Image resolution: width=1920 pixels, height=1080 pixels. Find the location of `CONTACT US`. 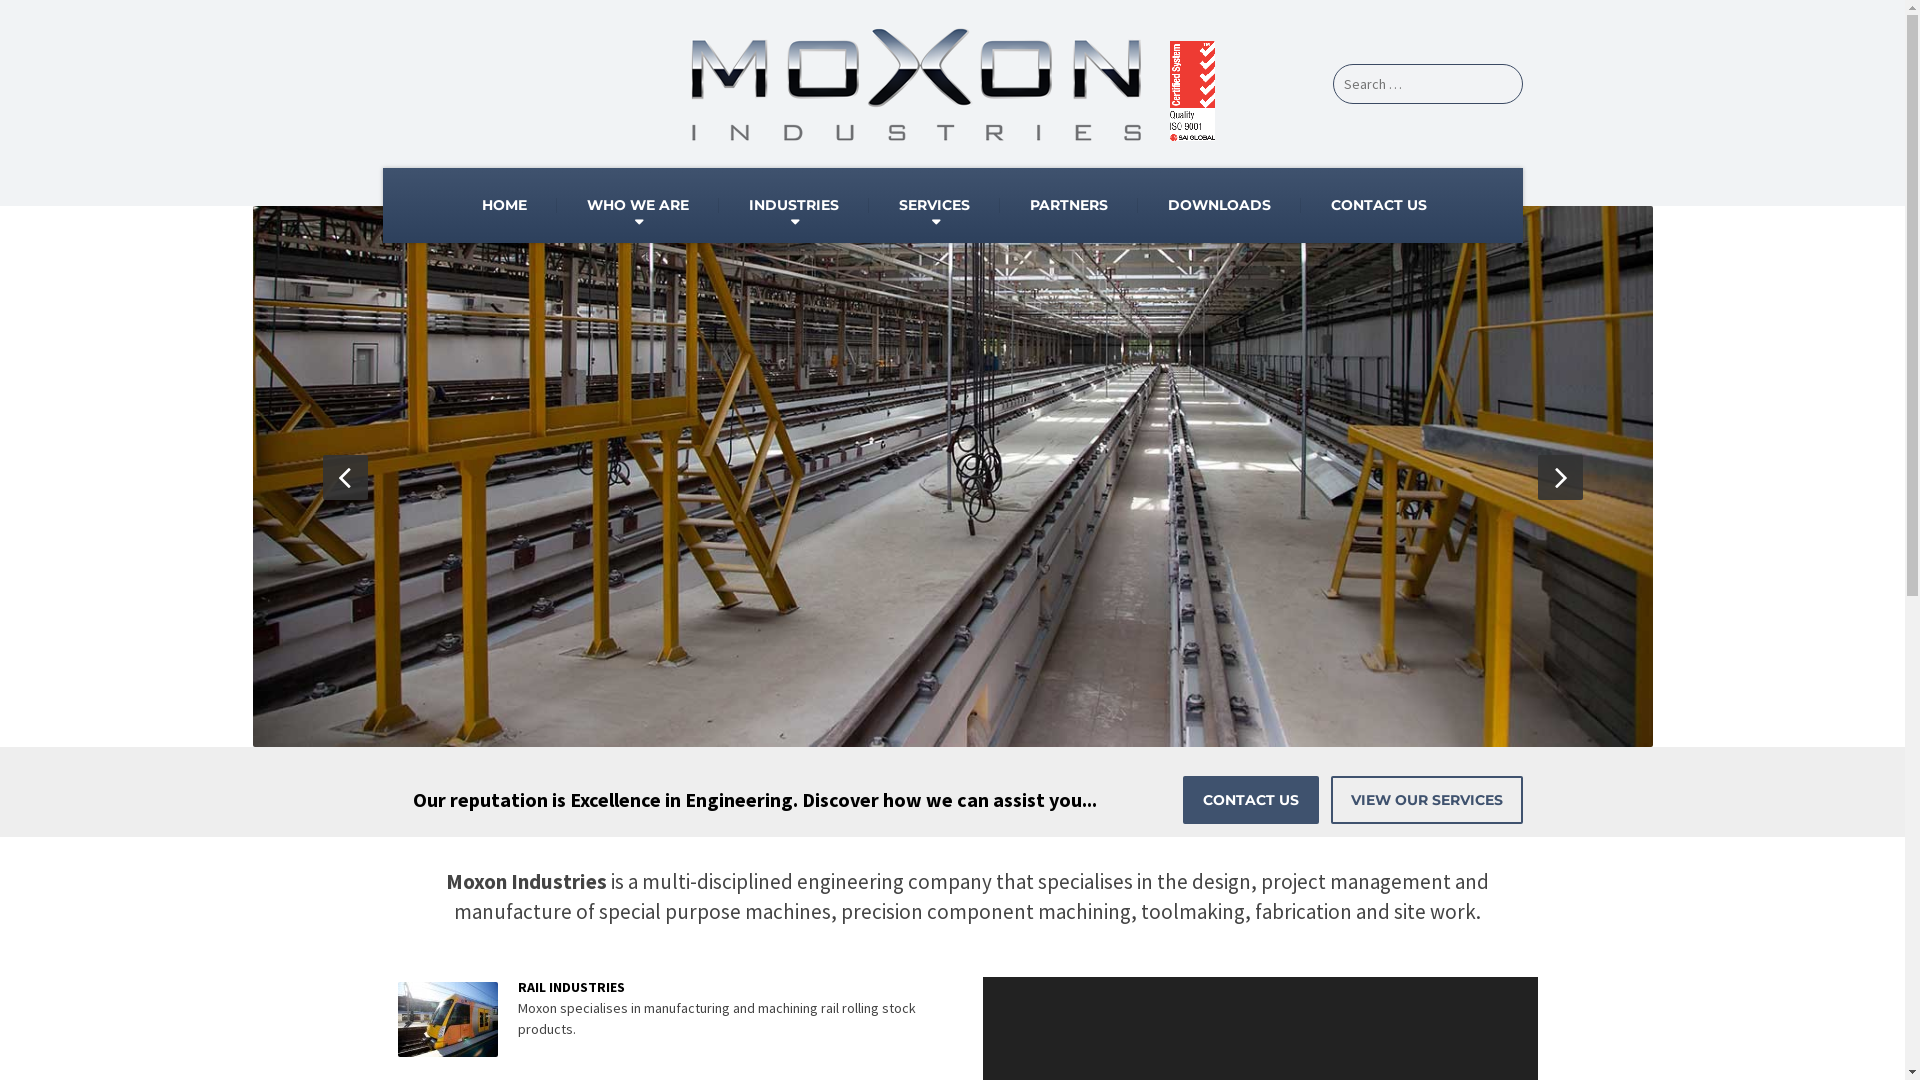

CONTACT US is located at coordinates (1250, 800).